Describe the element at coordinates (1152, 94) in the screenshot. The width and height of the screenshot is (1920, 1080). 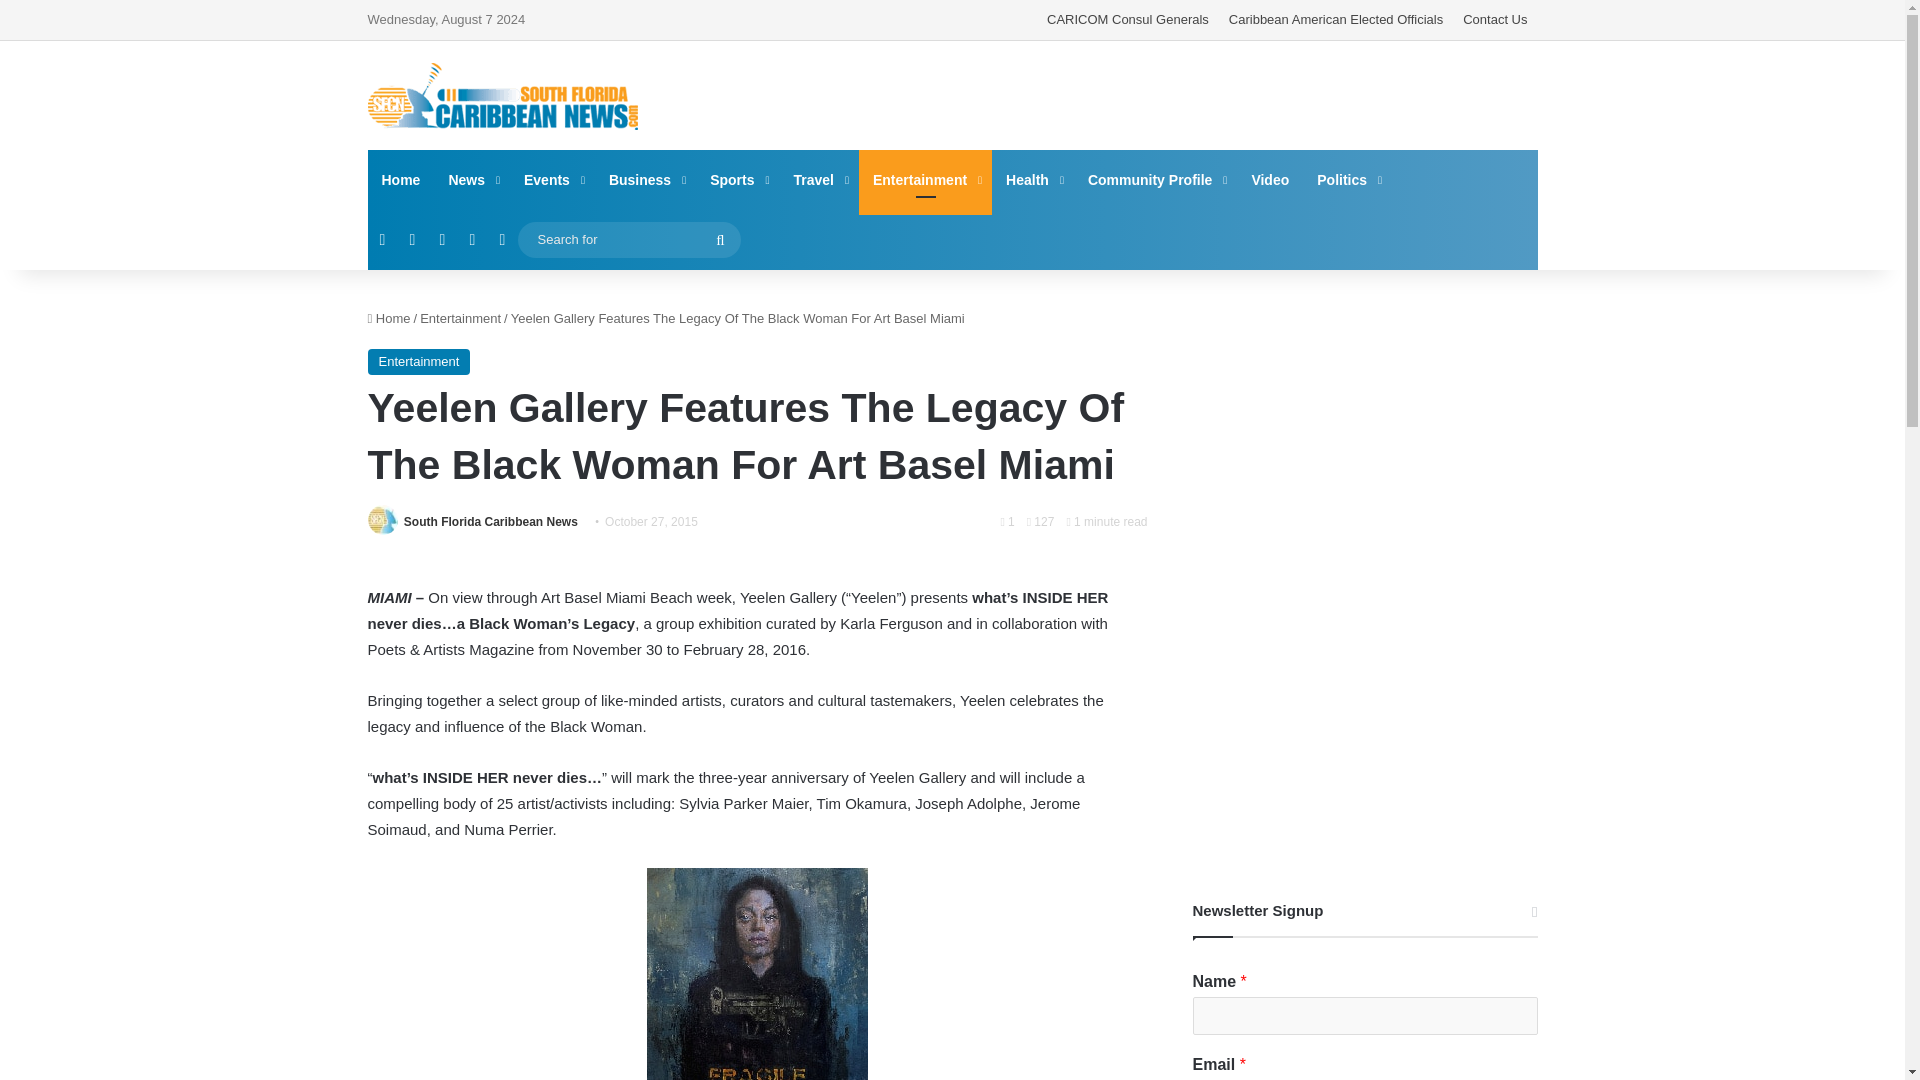
I see `3rd party ad content` at that location.